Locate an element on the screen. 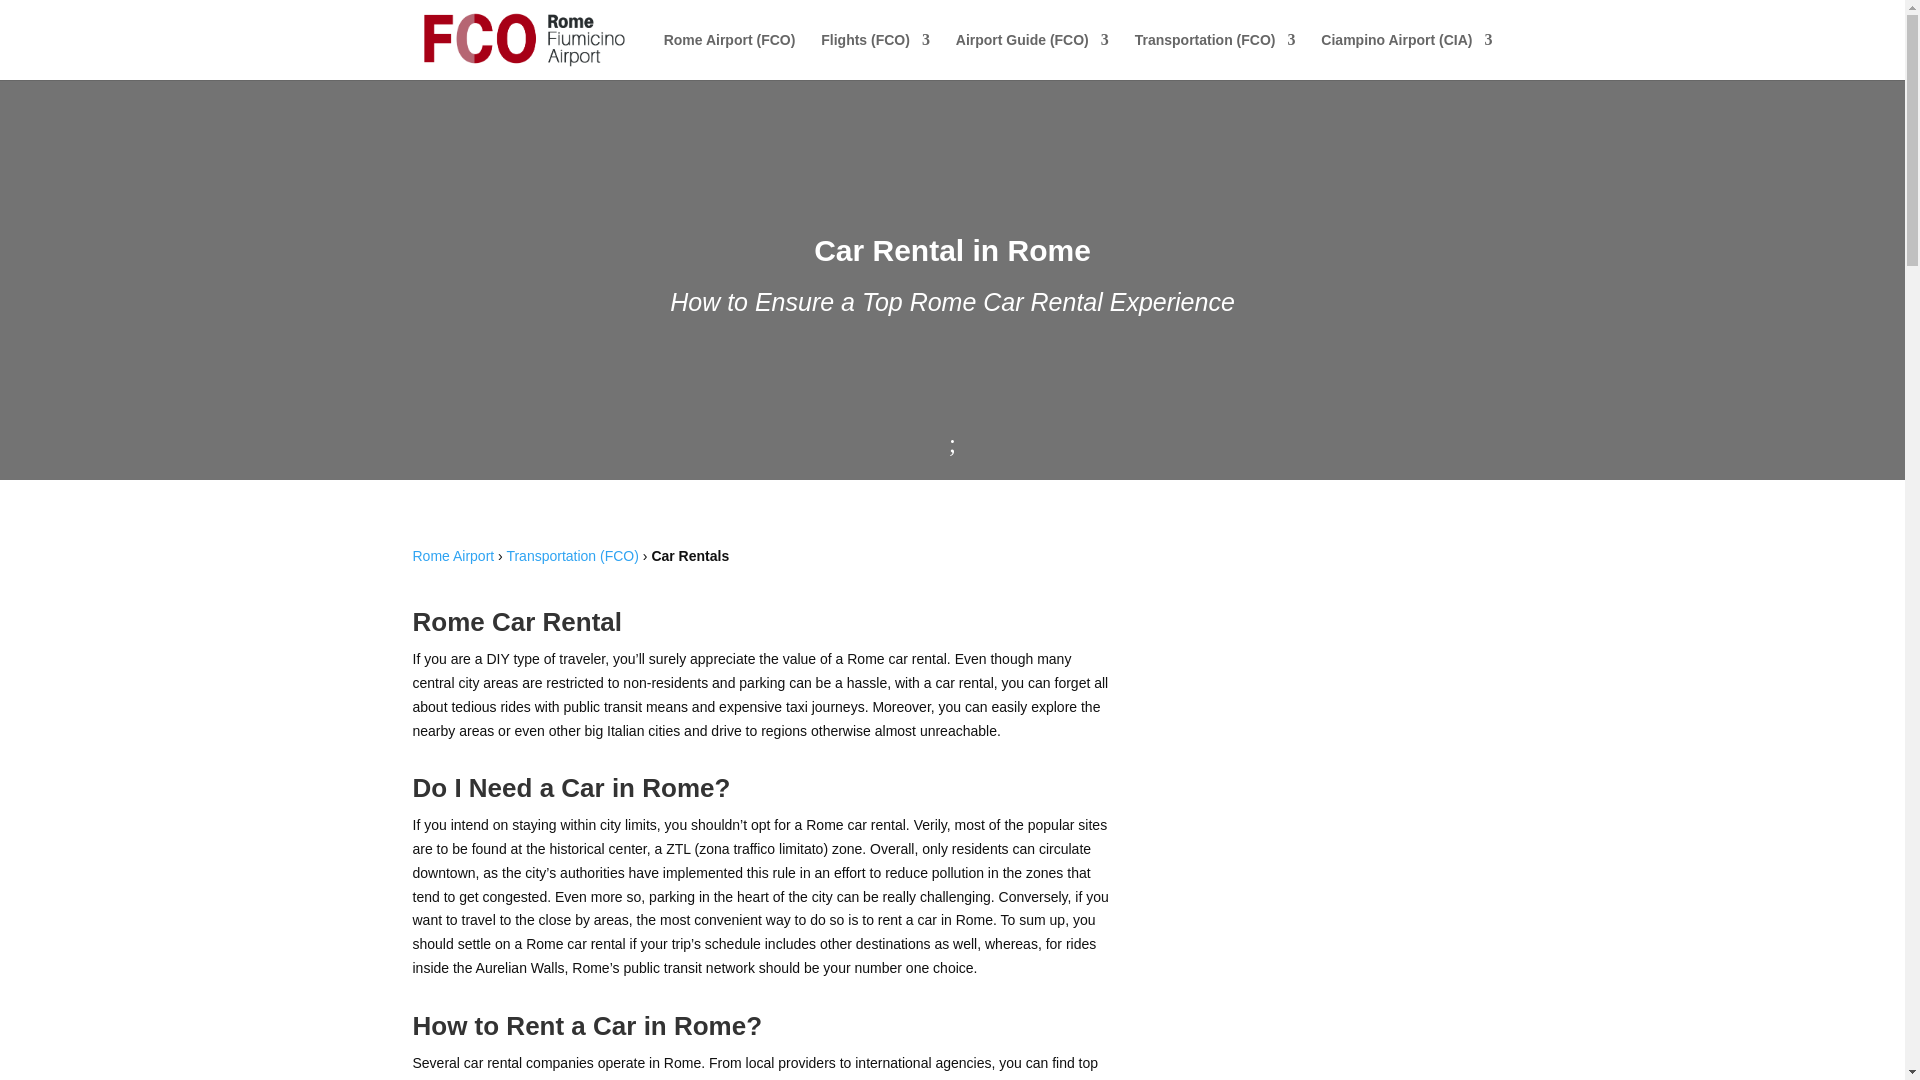  Cheap Flights from and to Rome Airport is located at coordinates (875, 56).